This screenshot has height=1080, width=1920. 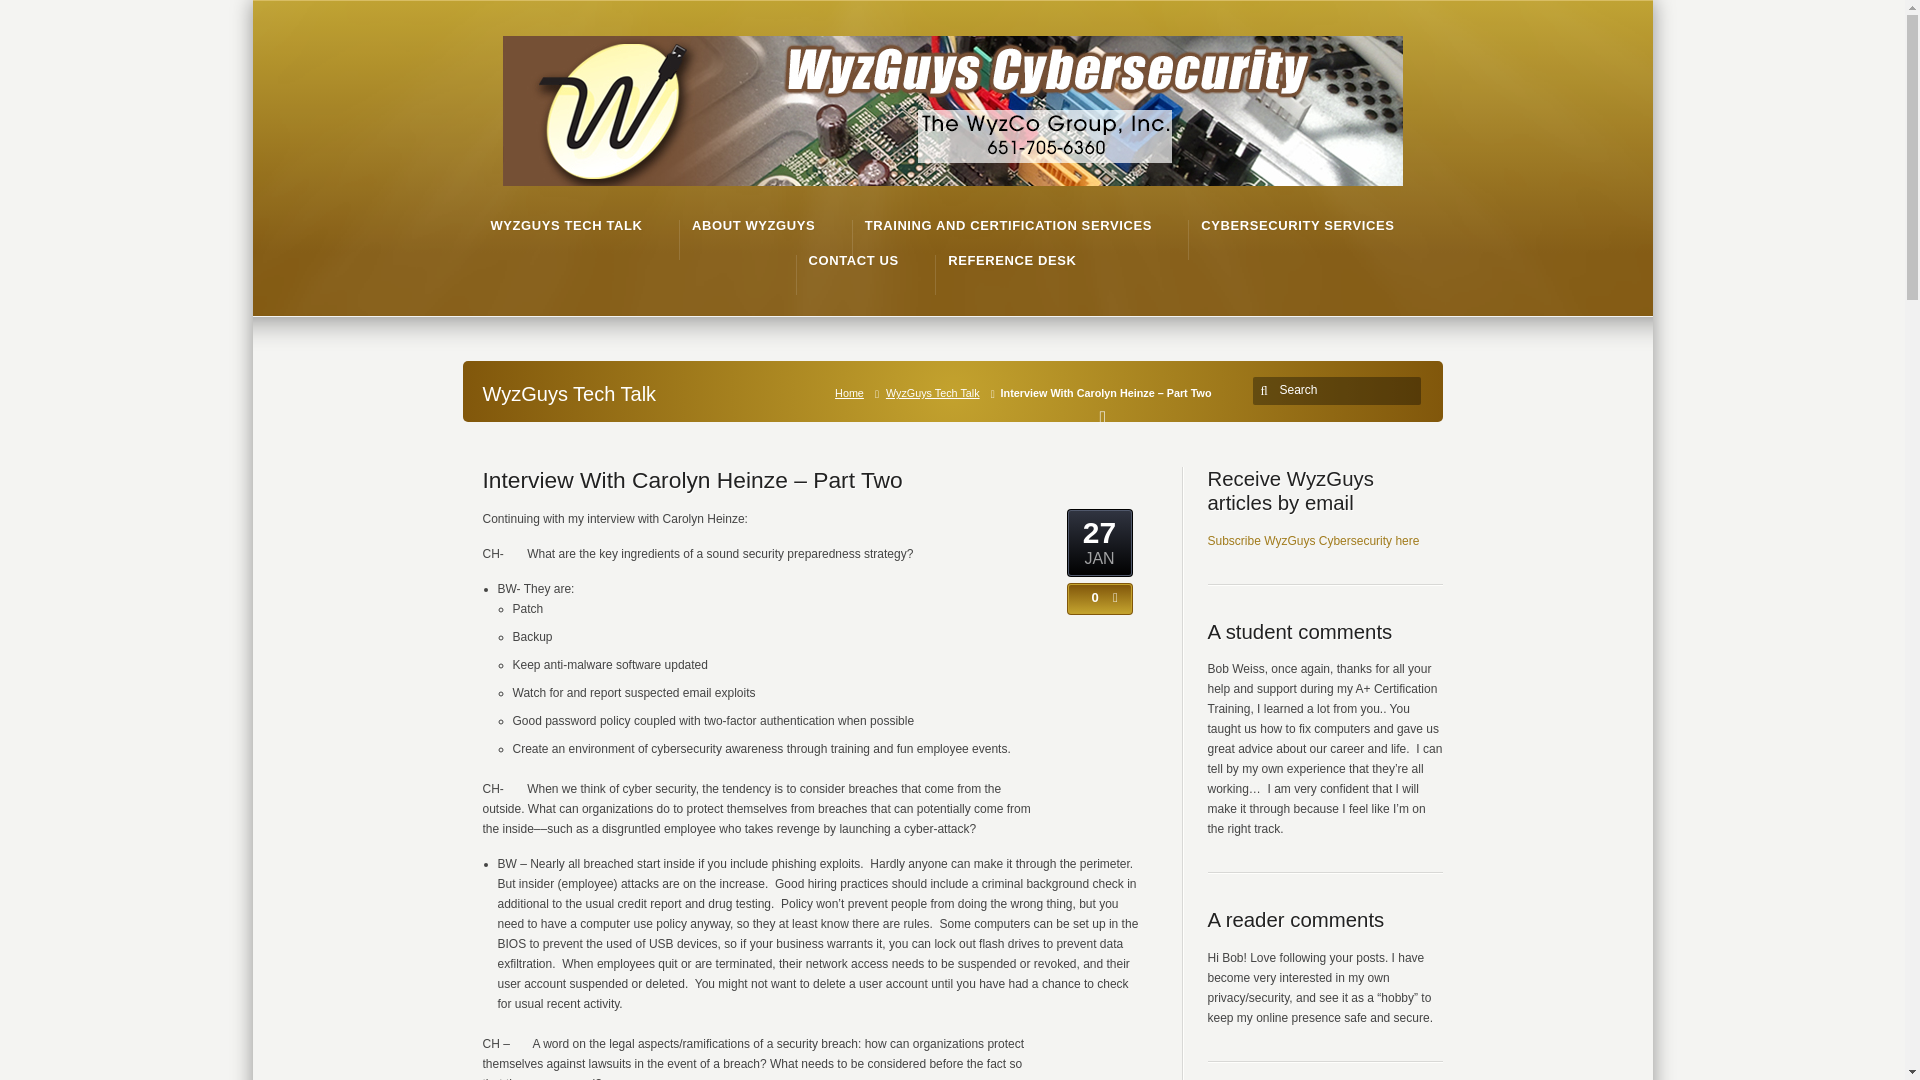 What do you see at coordinates (853, 260) in the screenshot?
I see `CONTACT US` at bounding box center [853, 260].